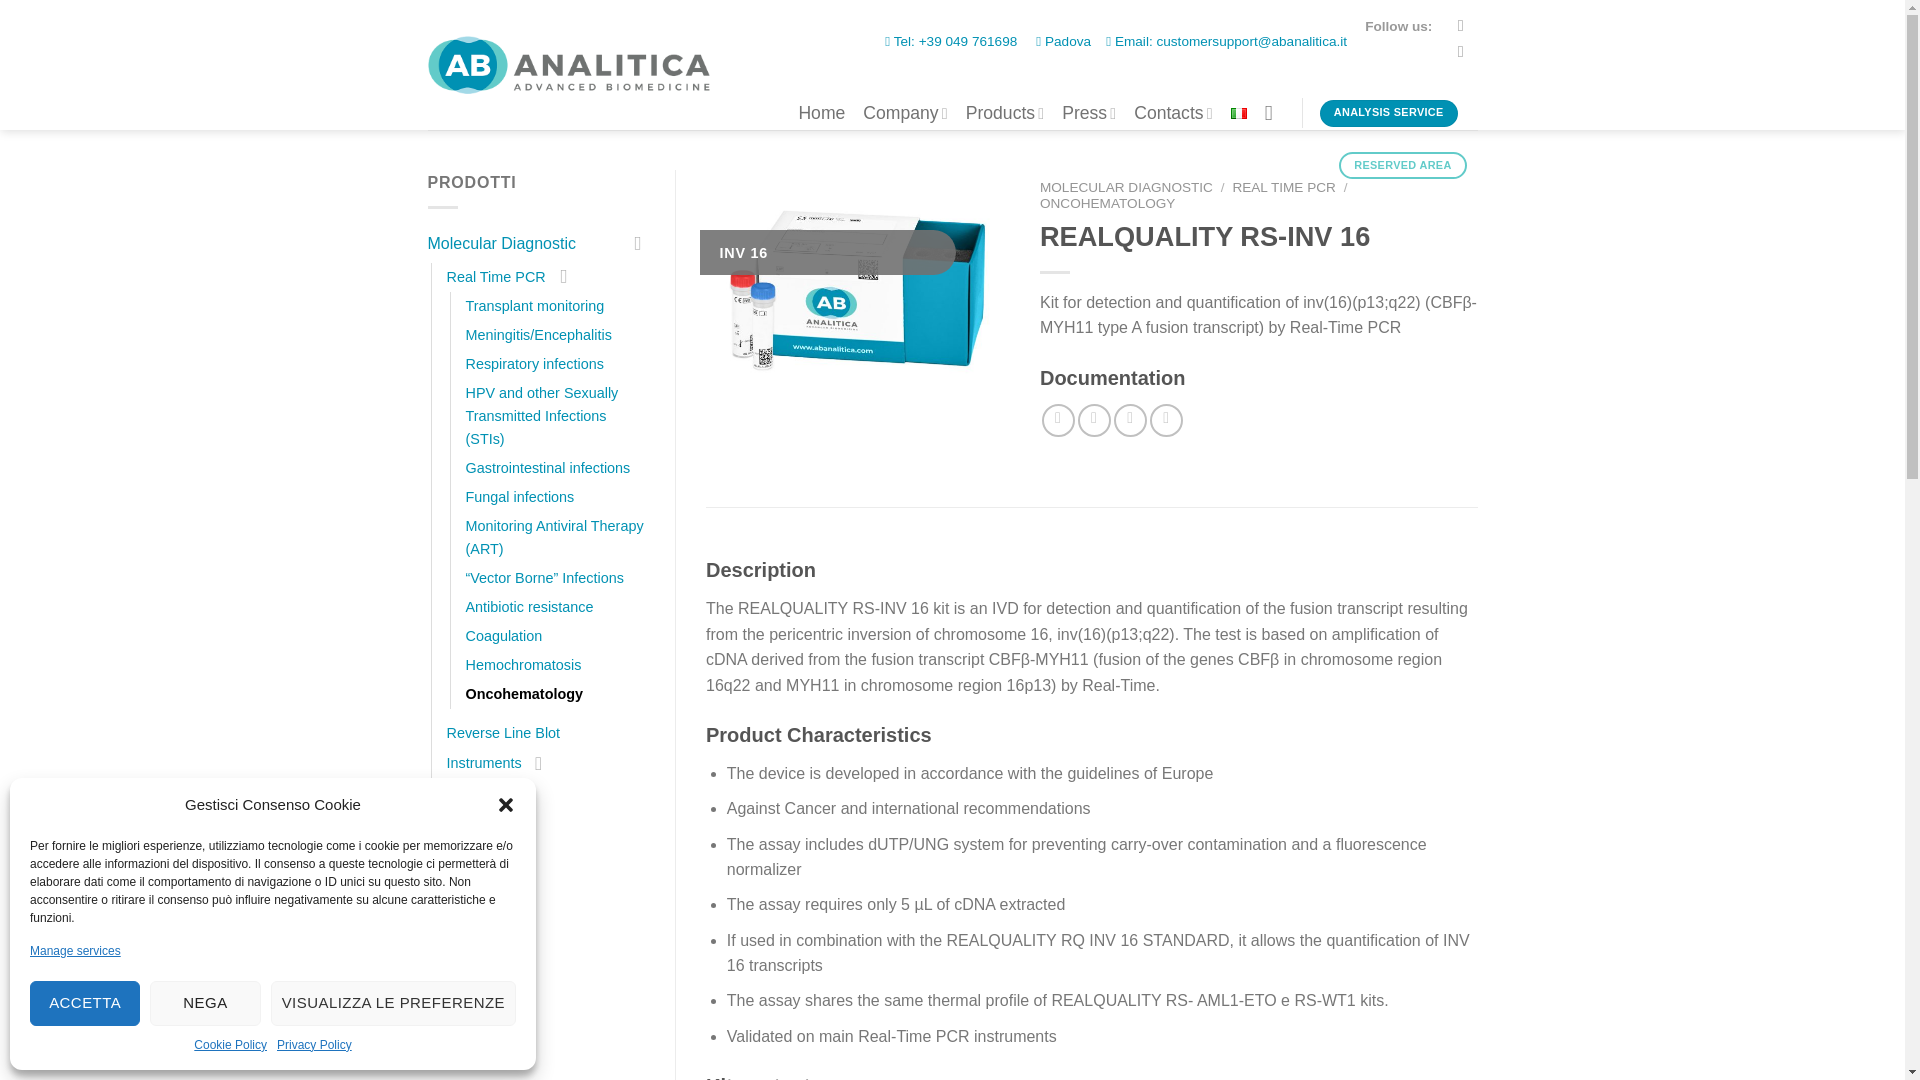 This screenshot has width=1920, height=1080. Describe the element at coordinates (569, 65) in the screenshot. I see `AB ANALITICA - Advanced Biomedicine` at that location.